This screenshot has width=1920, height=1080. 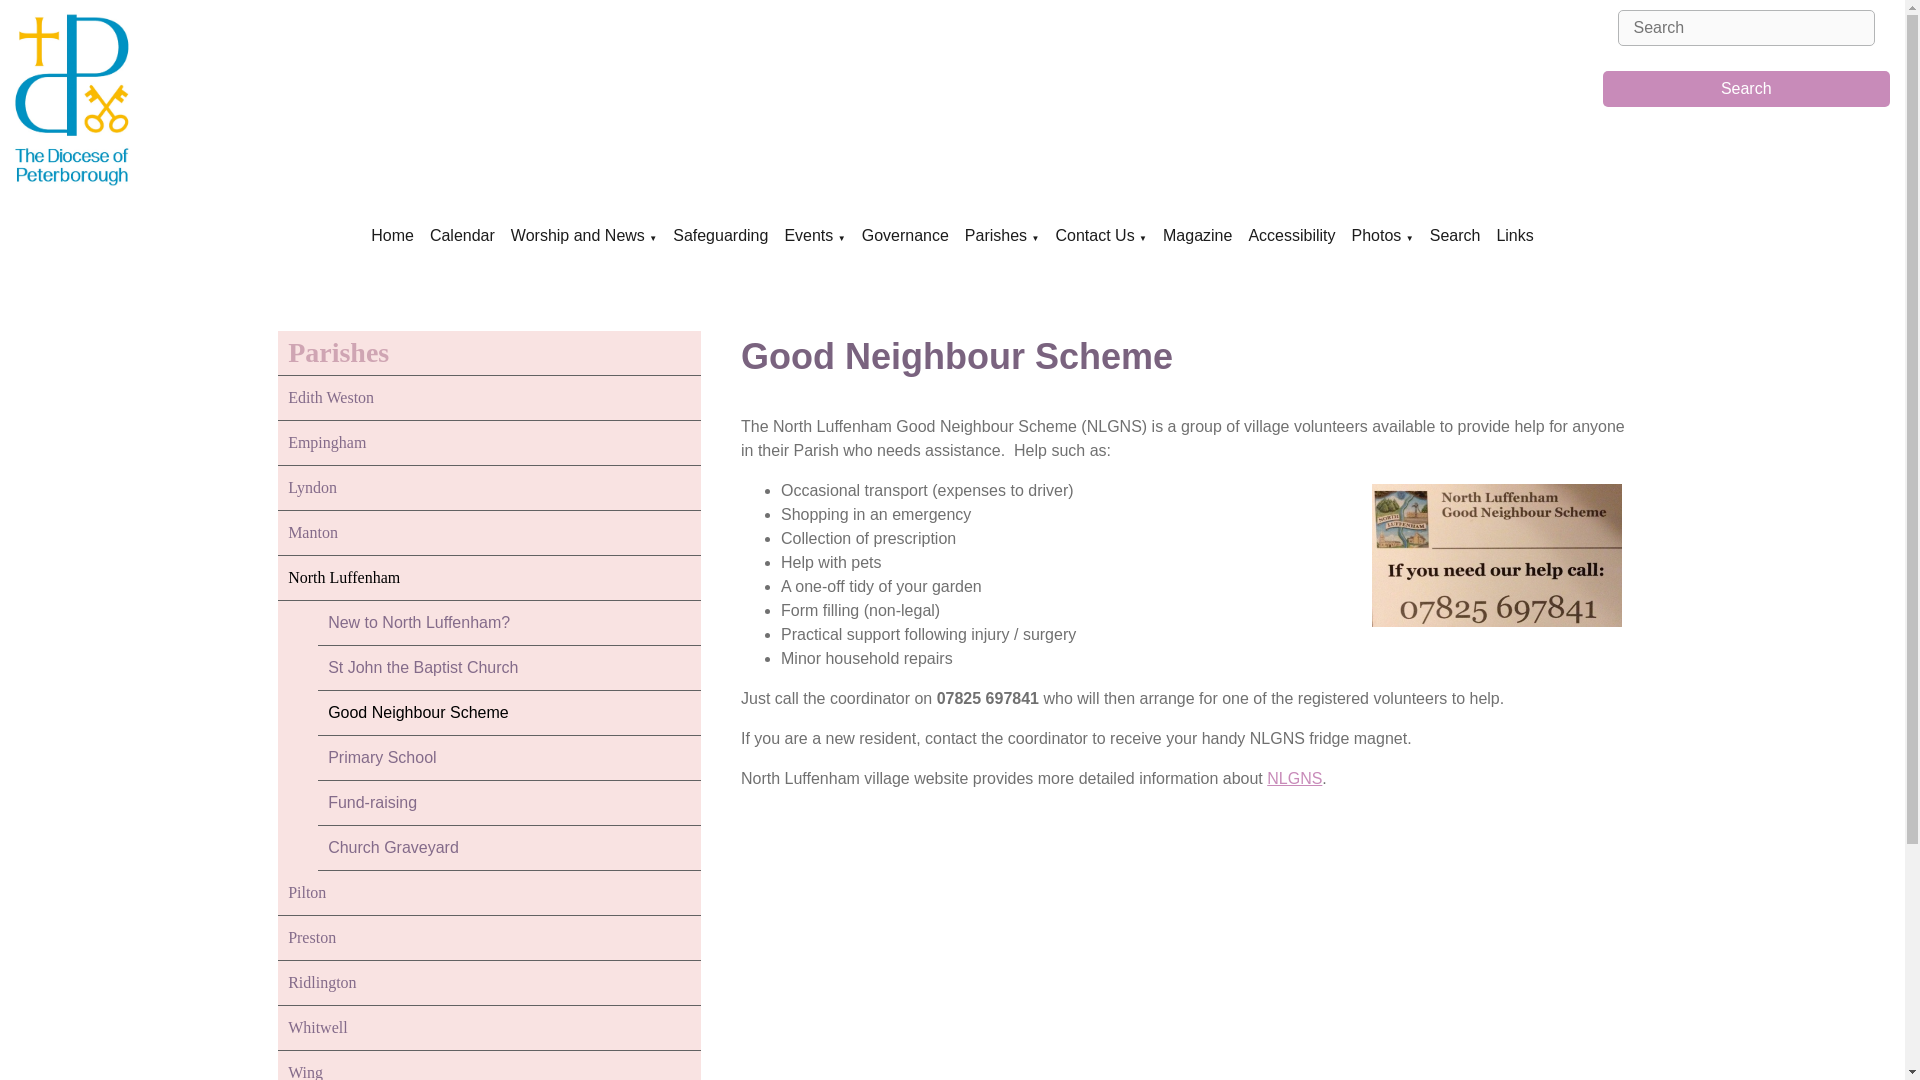 I want to click on Search, so click(x=1745, y=88).